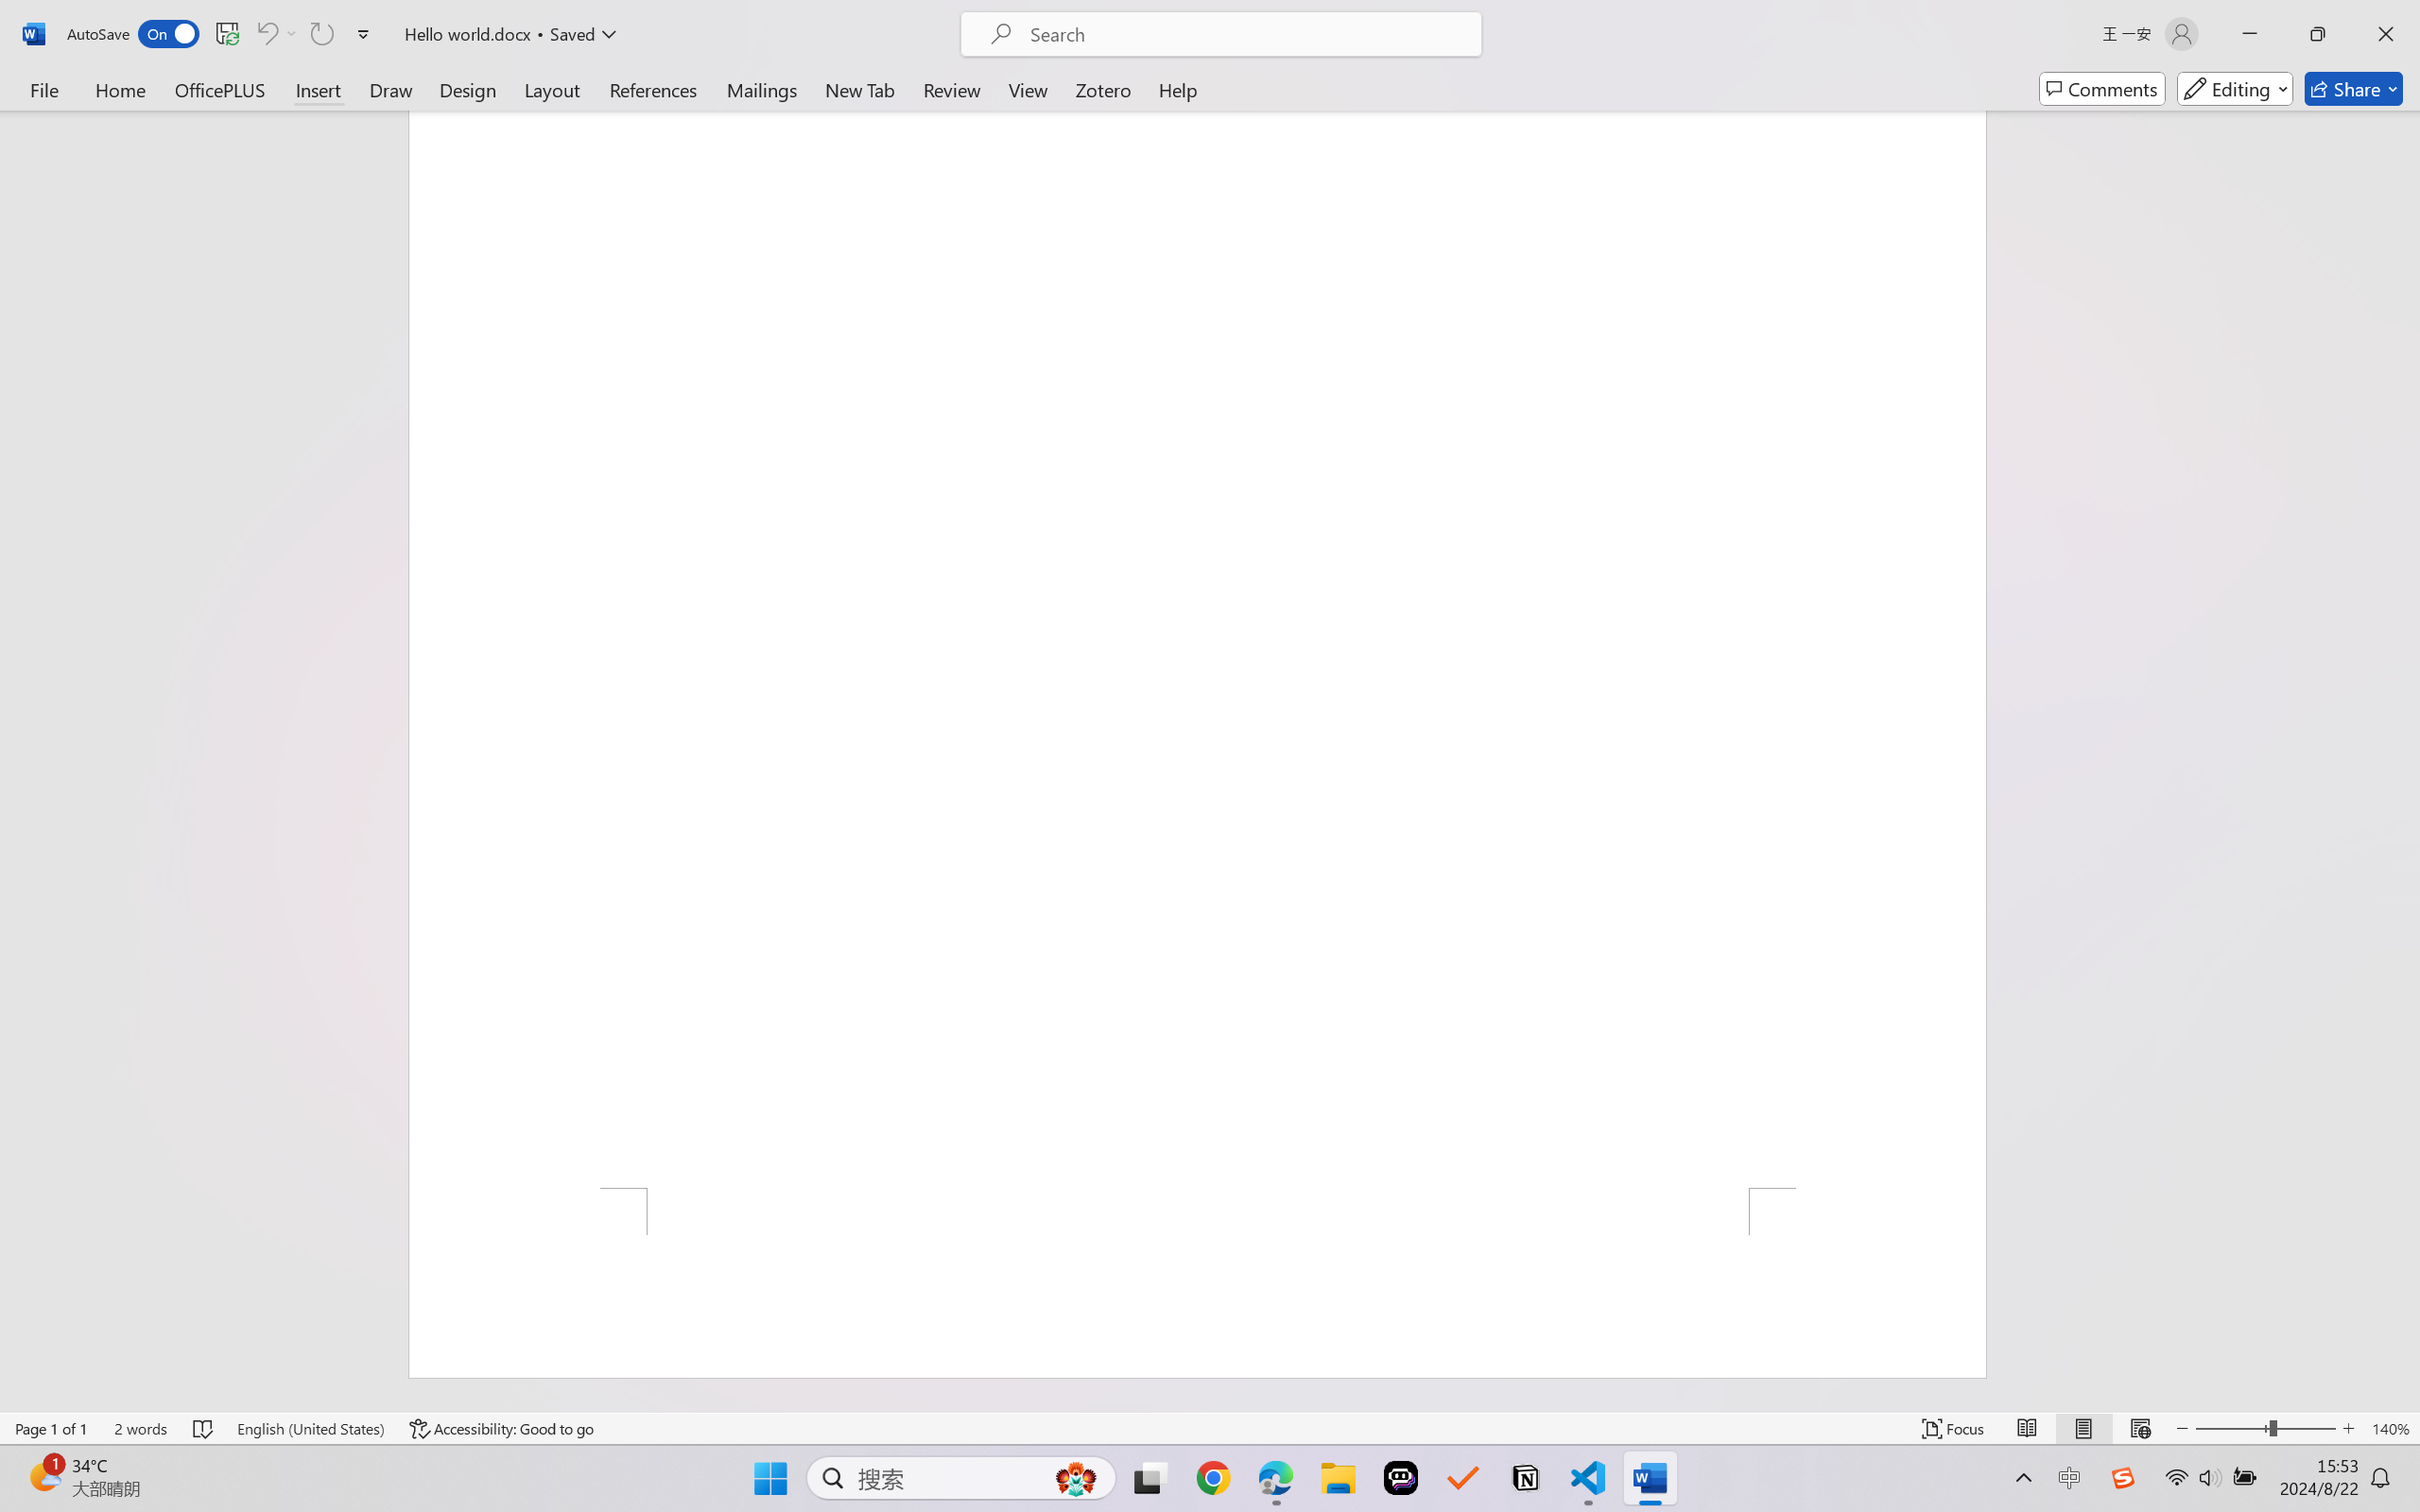 This screenshot has width=2420, height=1512. Describe the element at coordinates (2123, 1478) in the screenshot. I see `Class: Image` at that location.